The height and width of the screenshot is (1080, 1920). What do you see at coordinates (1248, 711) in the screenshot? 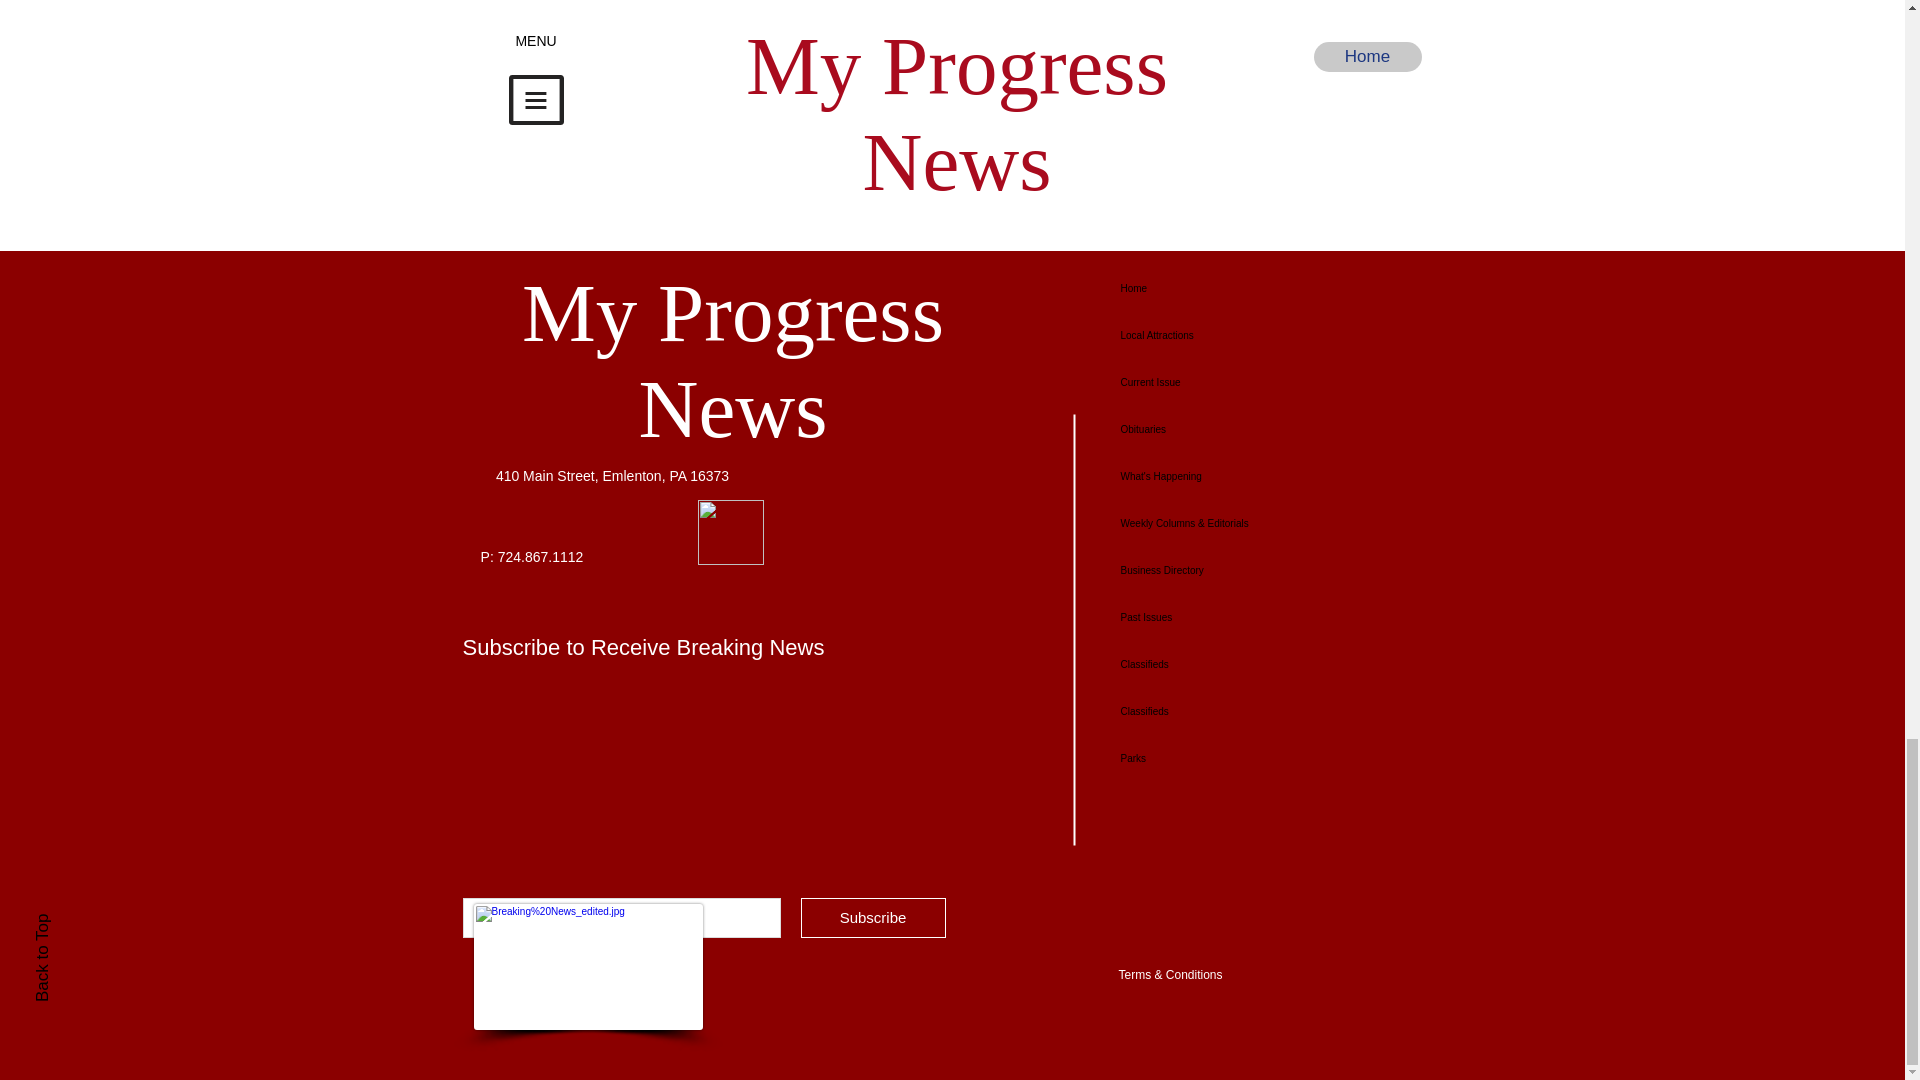
I see `Classifieds` at bounding box center [1248, 711].